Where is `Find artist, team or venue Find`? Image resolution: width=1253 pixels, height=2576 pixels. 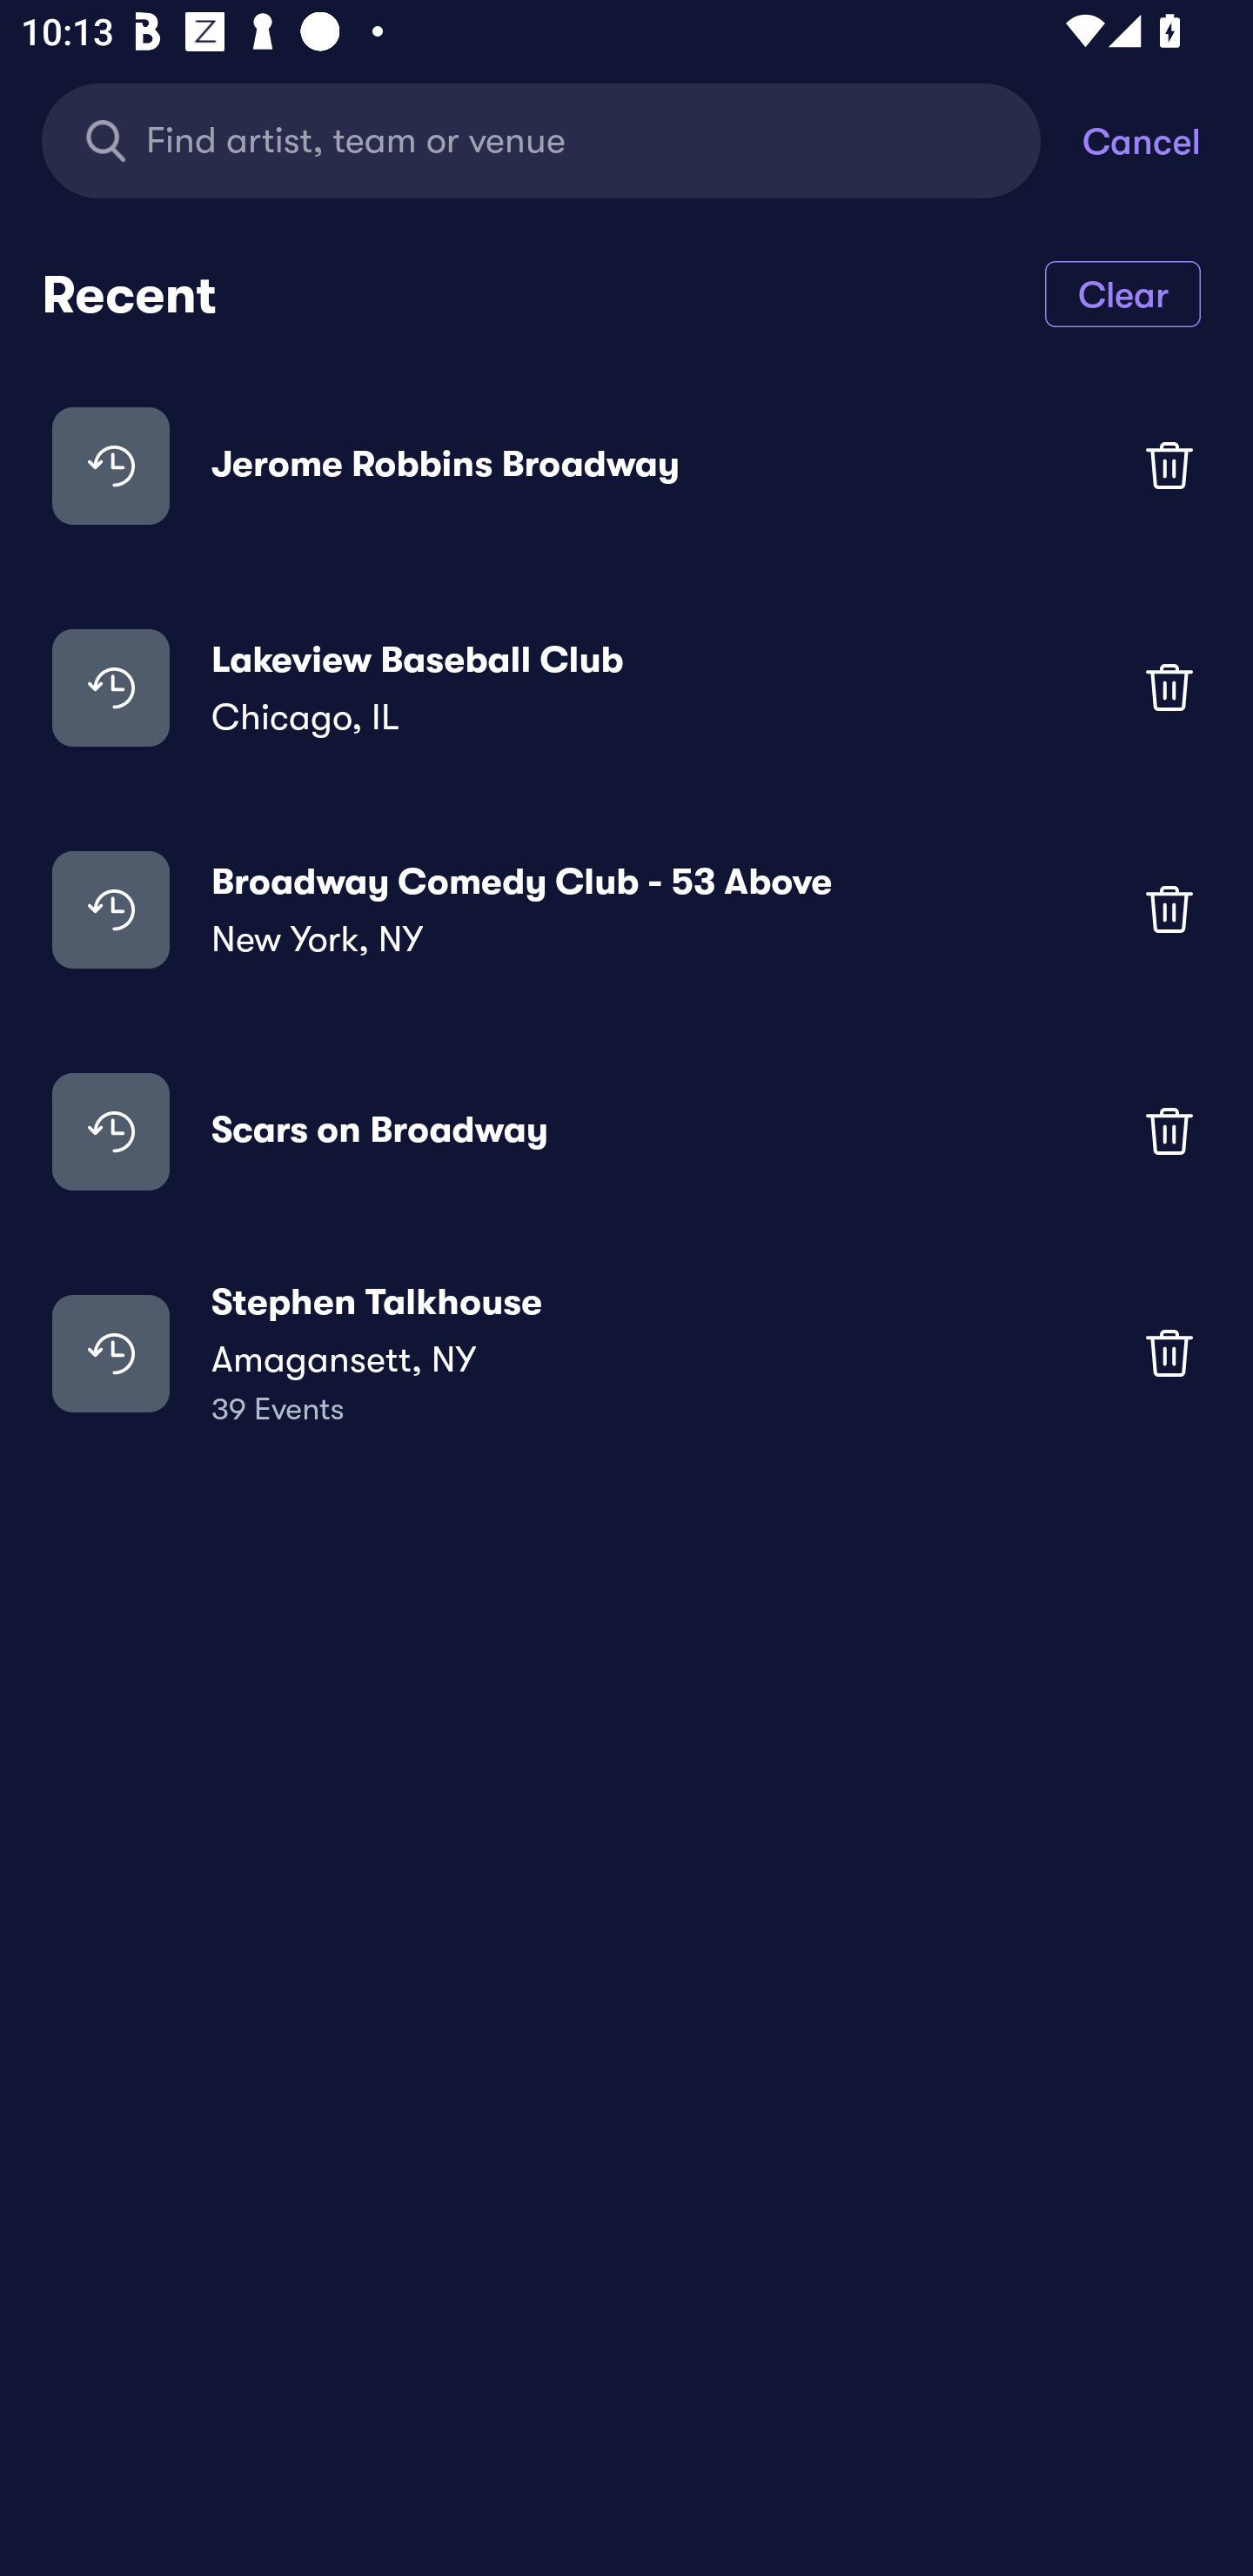 Find artist, team or venue Find is located at coordinates (562, 139).